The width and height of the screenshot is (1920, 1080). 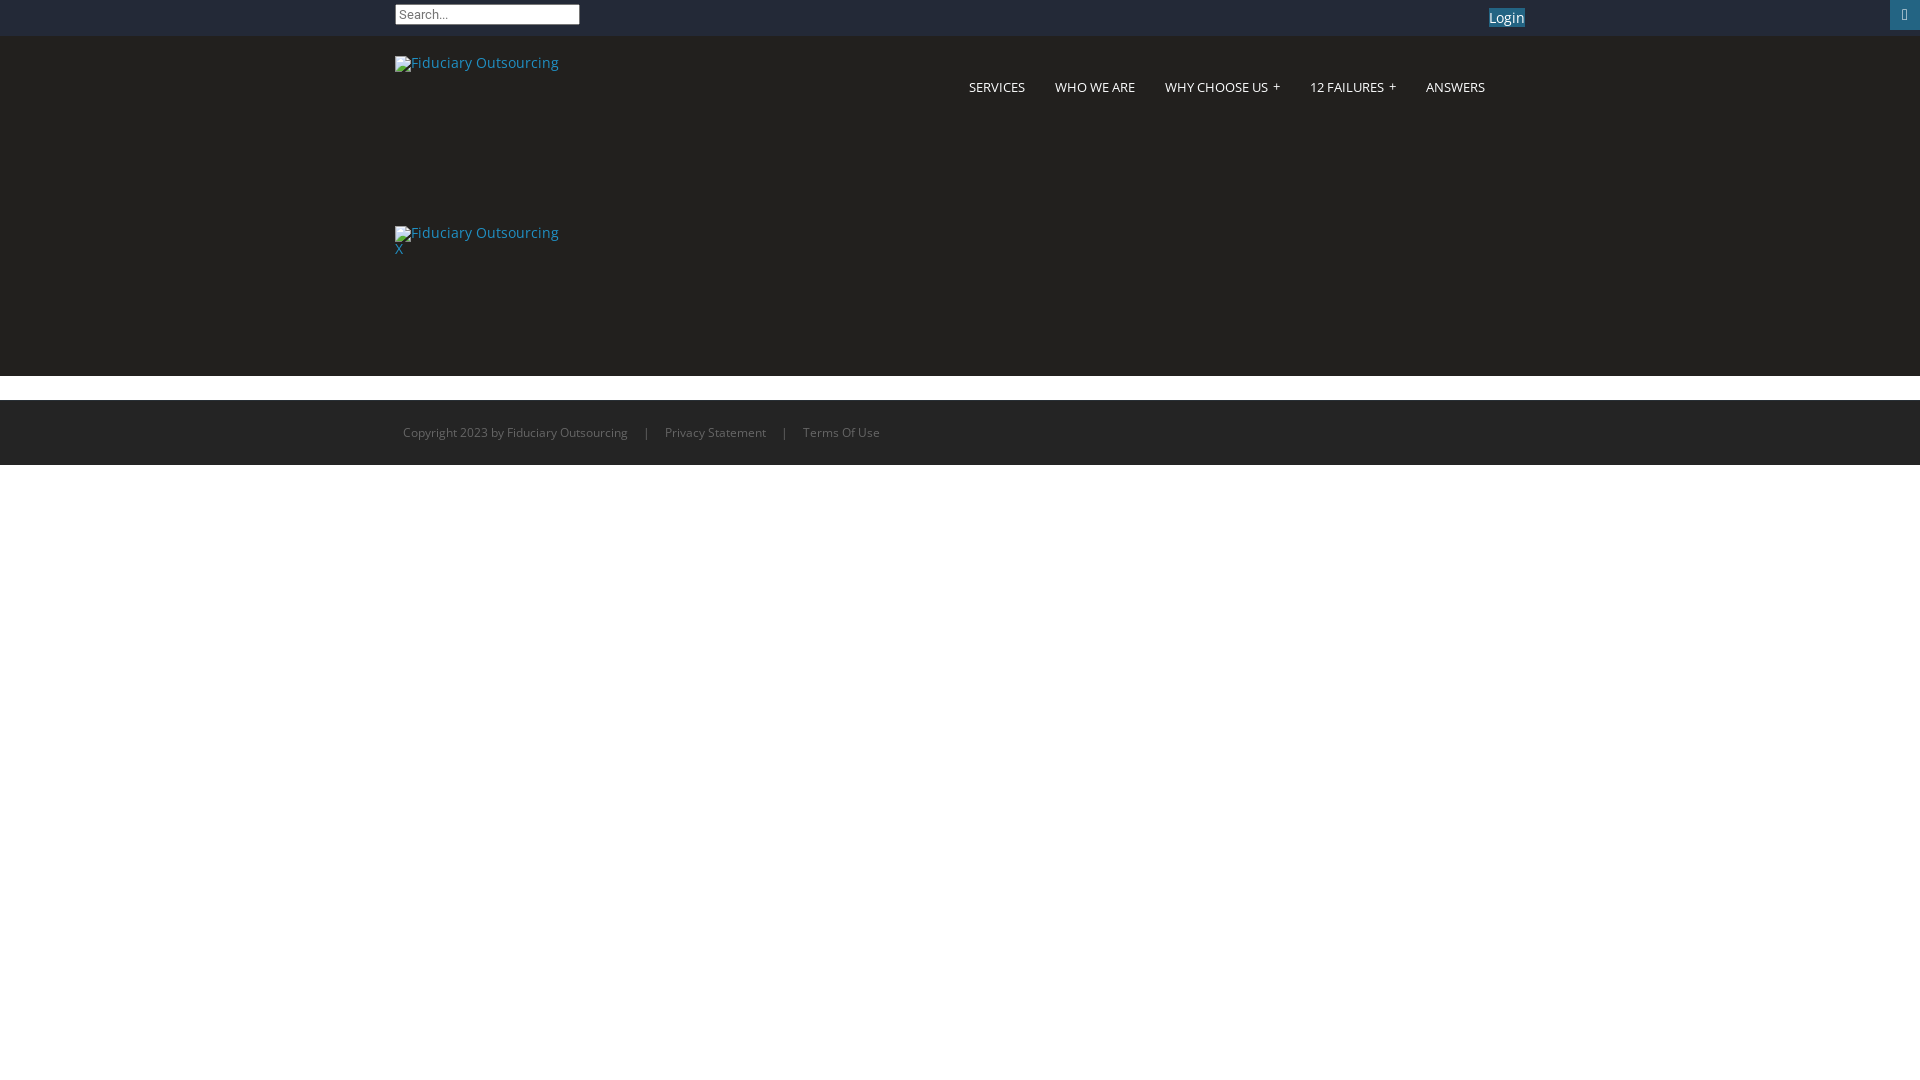 What do you see at coordinates (704, 150) in the screenshot?
I see `Cancel` at bounding box center [704, 150].